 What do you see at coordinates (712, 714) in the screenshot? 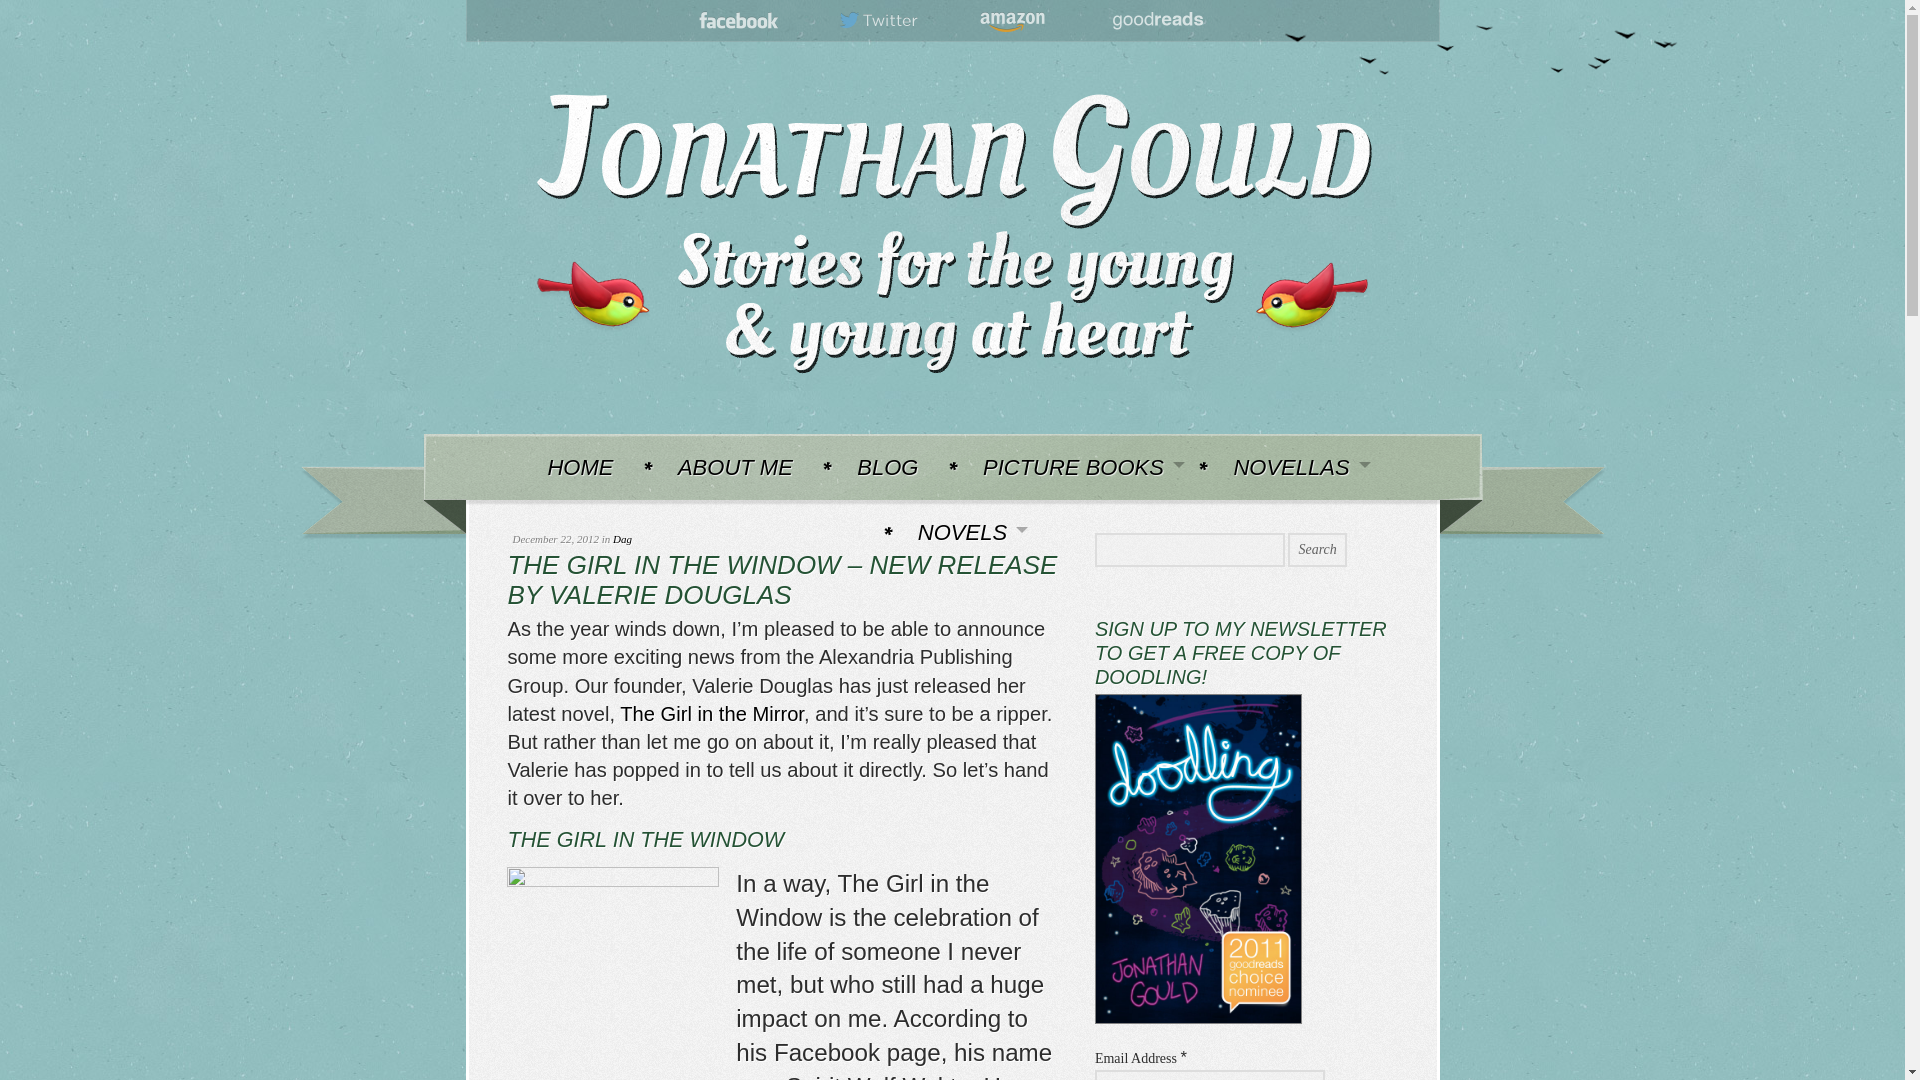
I see `The Girl in the Mirror` at bounding box center [712, 714].